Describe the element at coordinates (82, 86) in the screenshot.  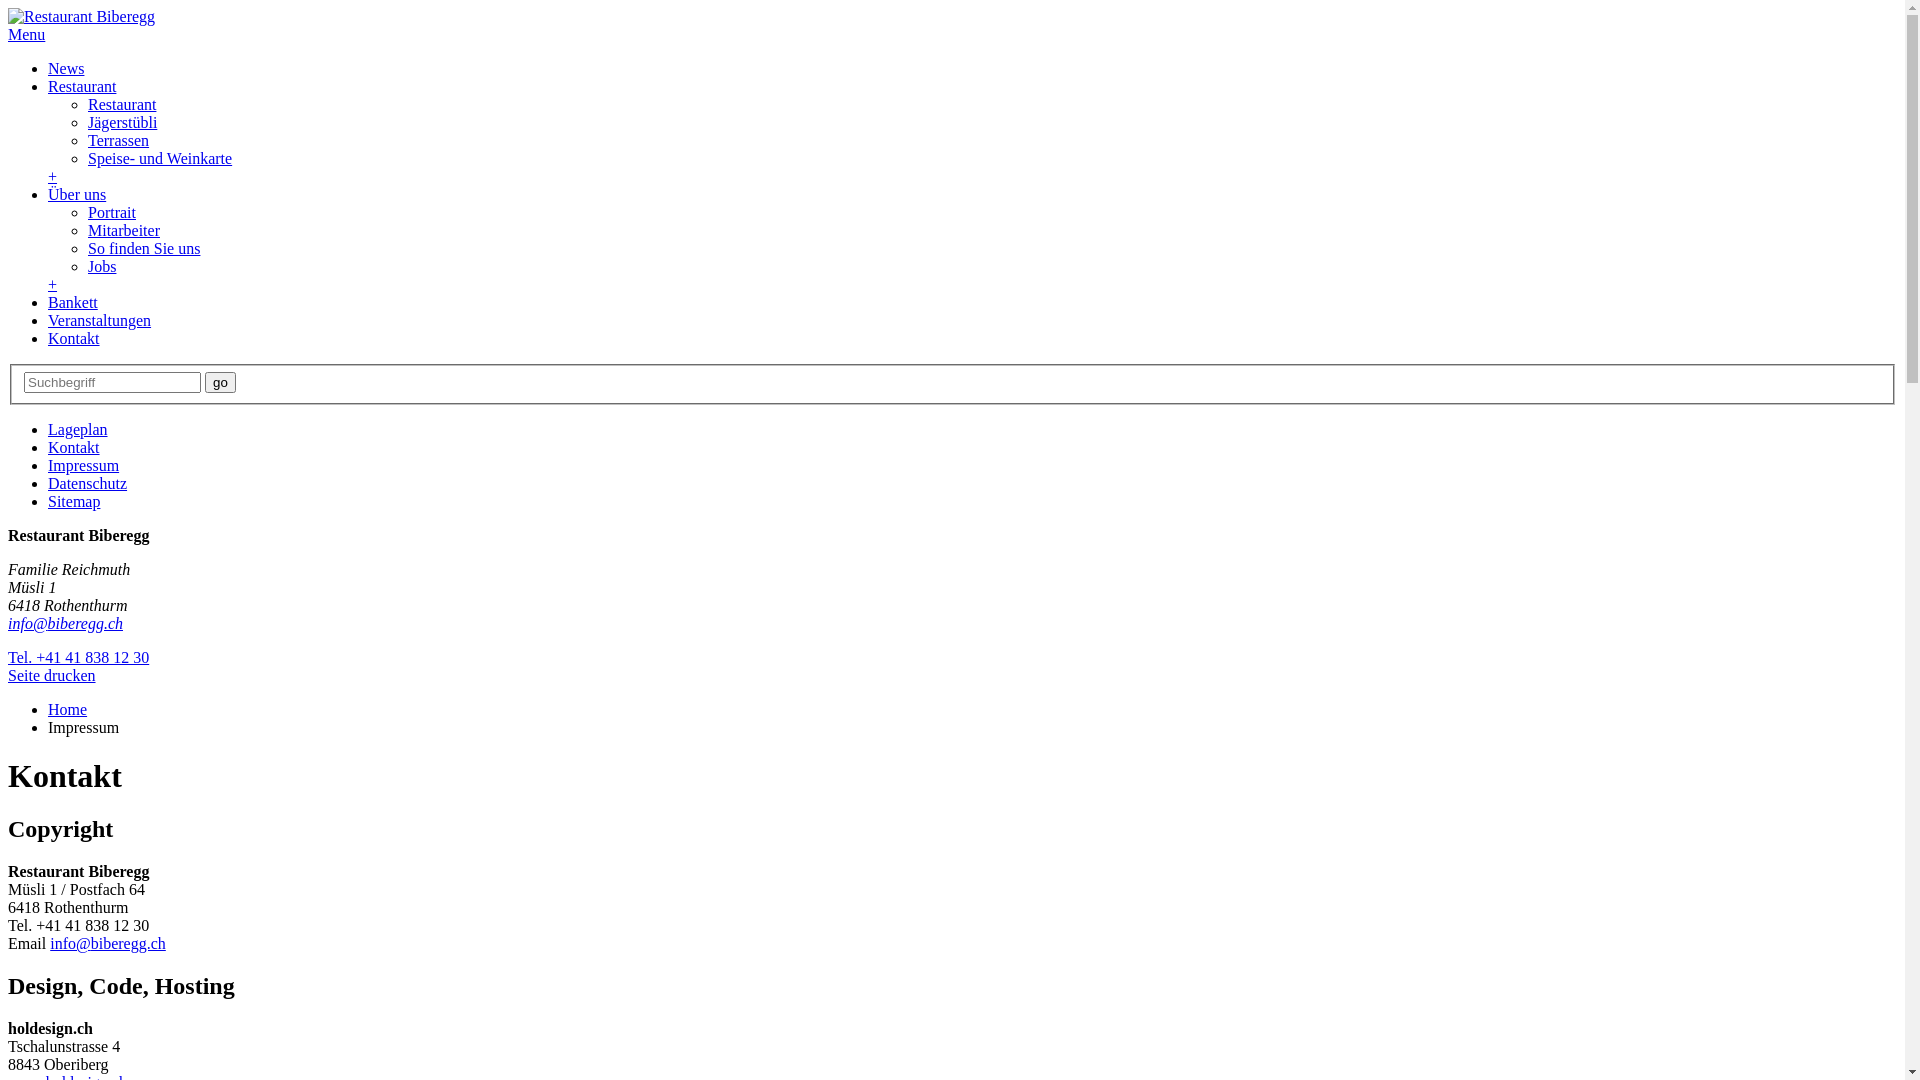
I see `Restaurant` at that location.